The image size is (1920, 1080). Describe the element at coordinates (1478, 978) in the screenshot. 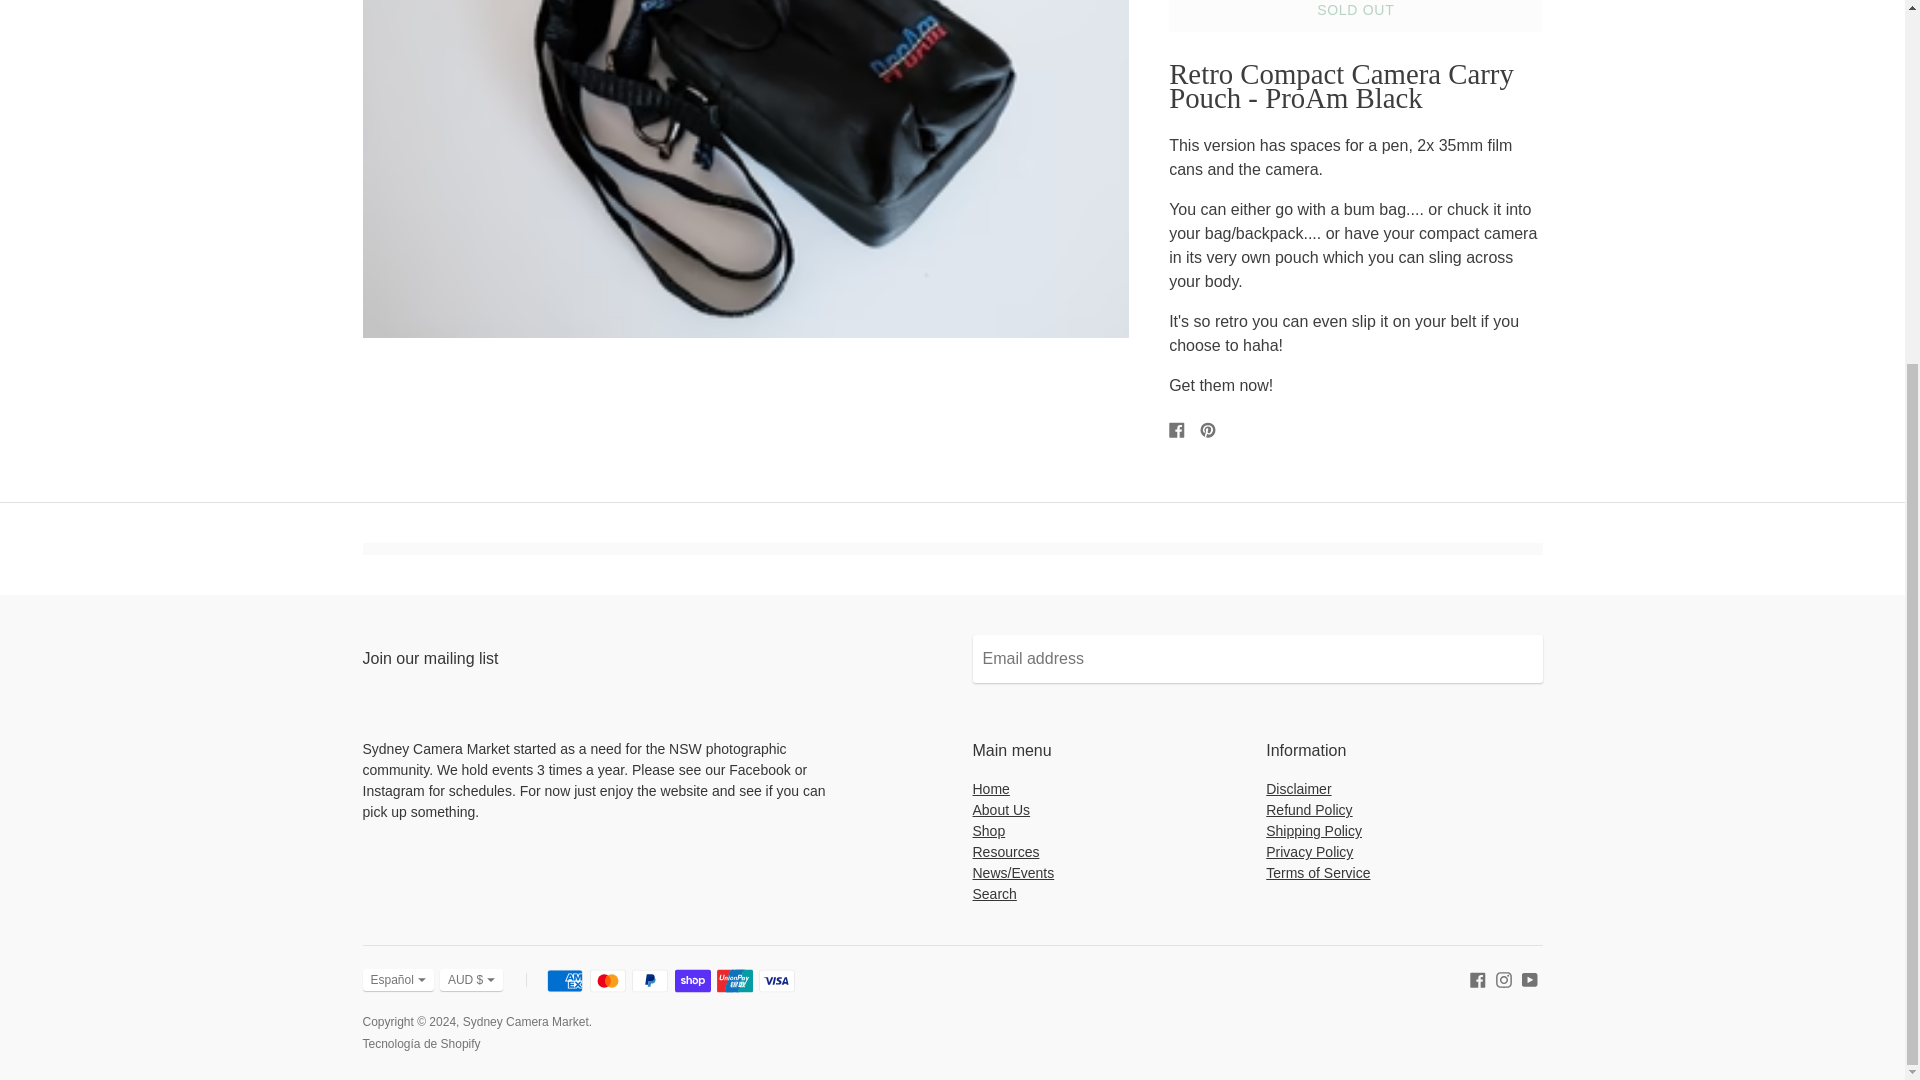

I see `Sydney Camera Market on Facebook` at that location.